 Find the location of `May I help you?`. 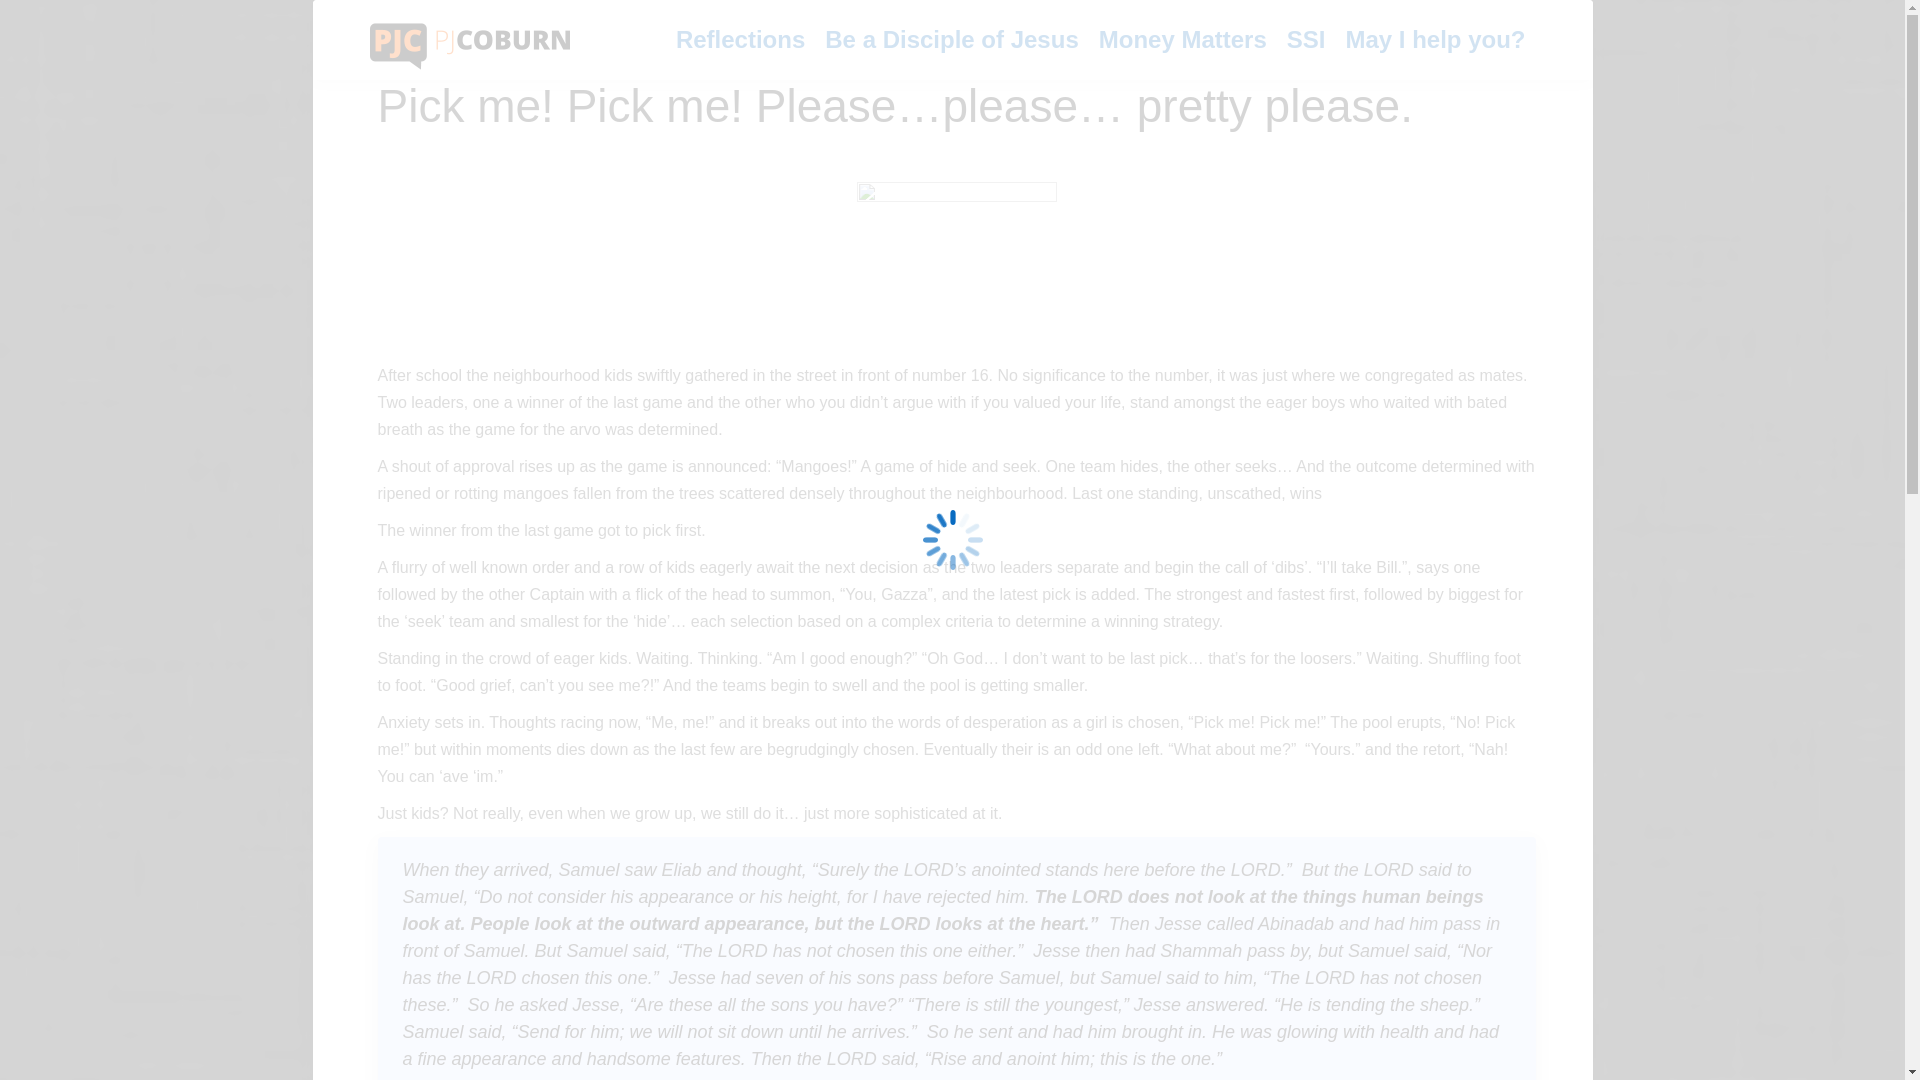

May I help you? is located at coordinates (1434, 40).